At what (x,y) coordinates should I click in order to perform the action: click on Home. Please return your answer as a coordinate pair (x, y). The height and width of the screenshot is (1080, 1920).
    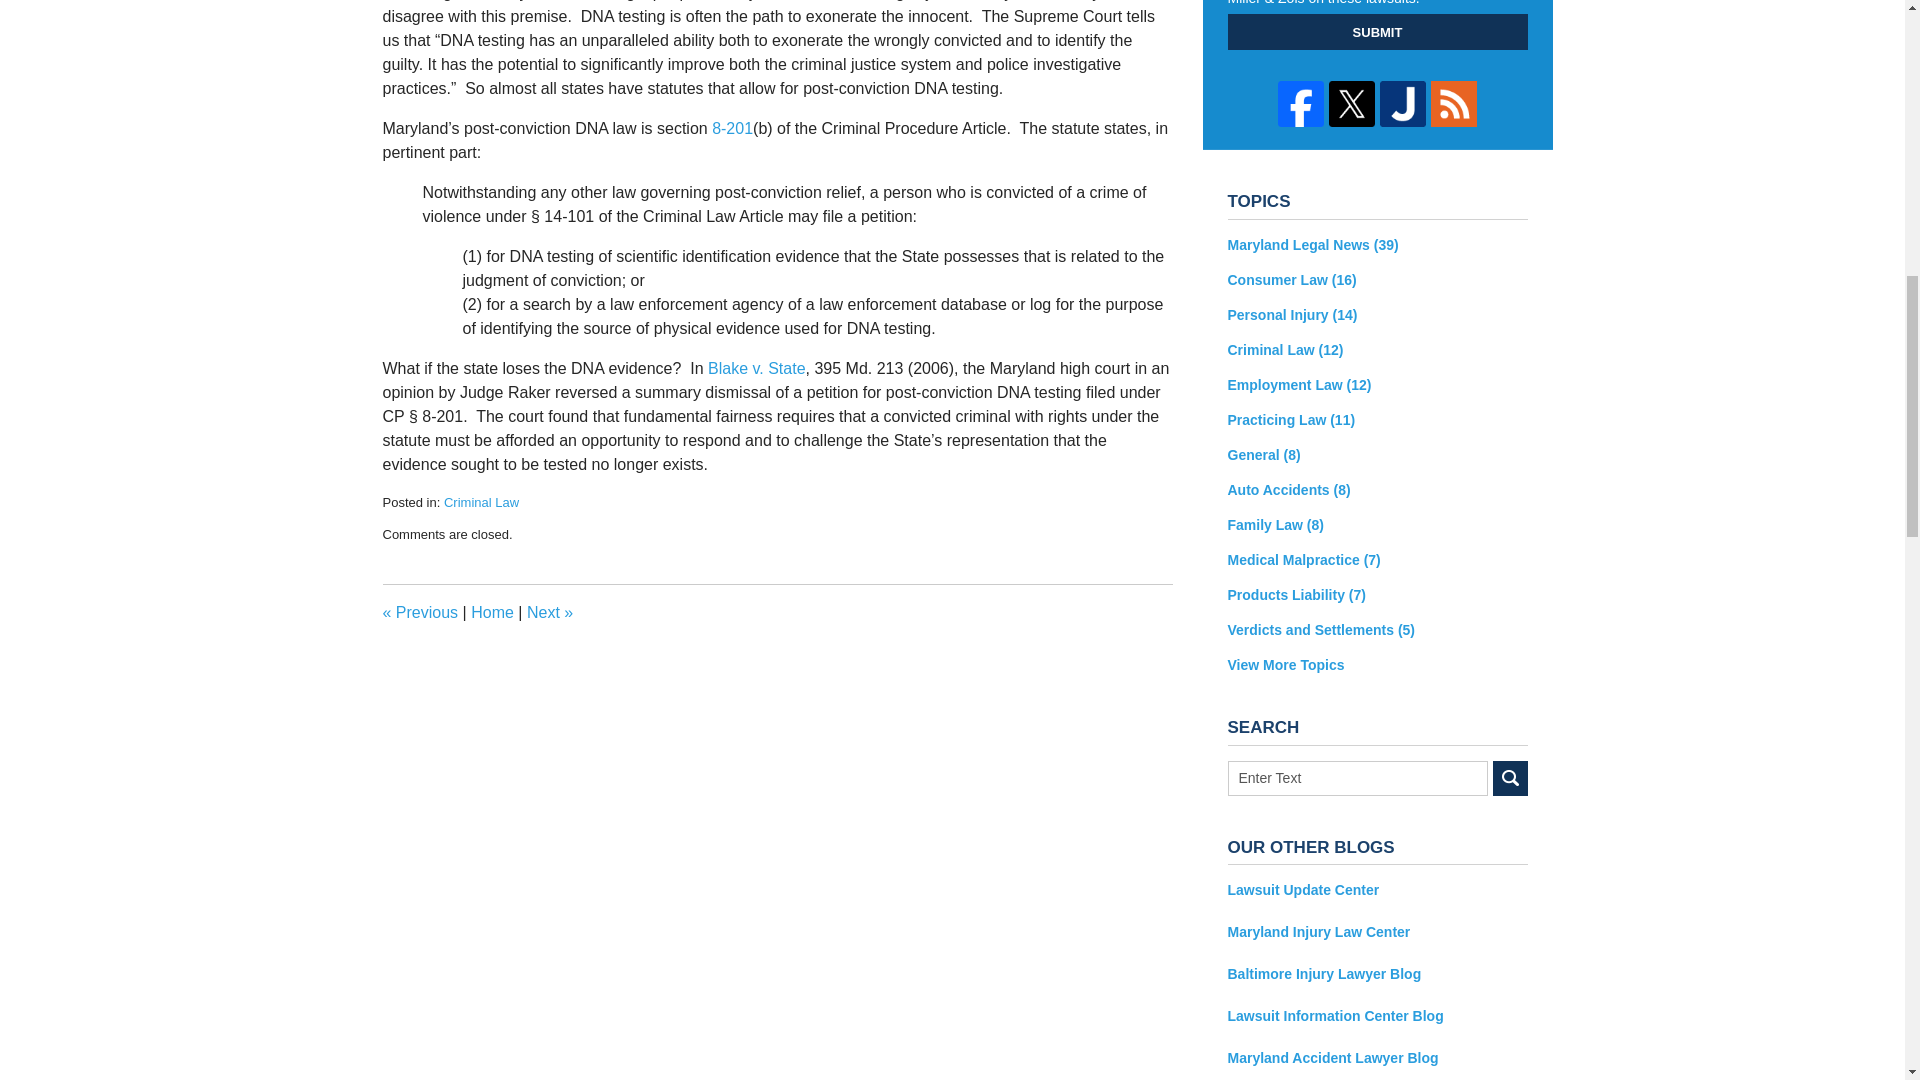
    Looking at the image, I should click on (492, 612).